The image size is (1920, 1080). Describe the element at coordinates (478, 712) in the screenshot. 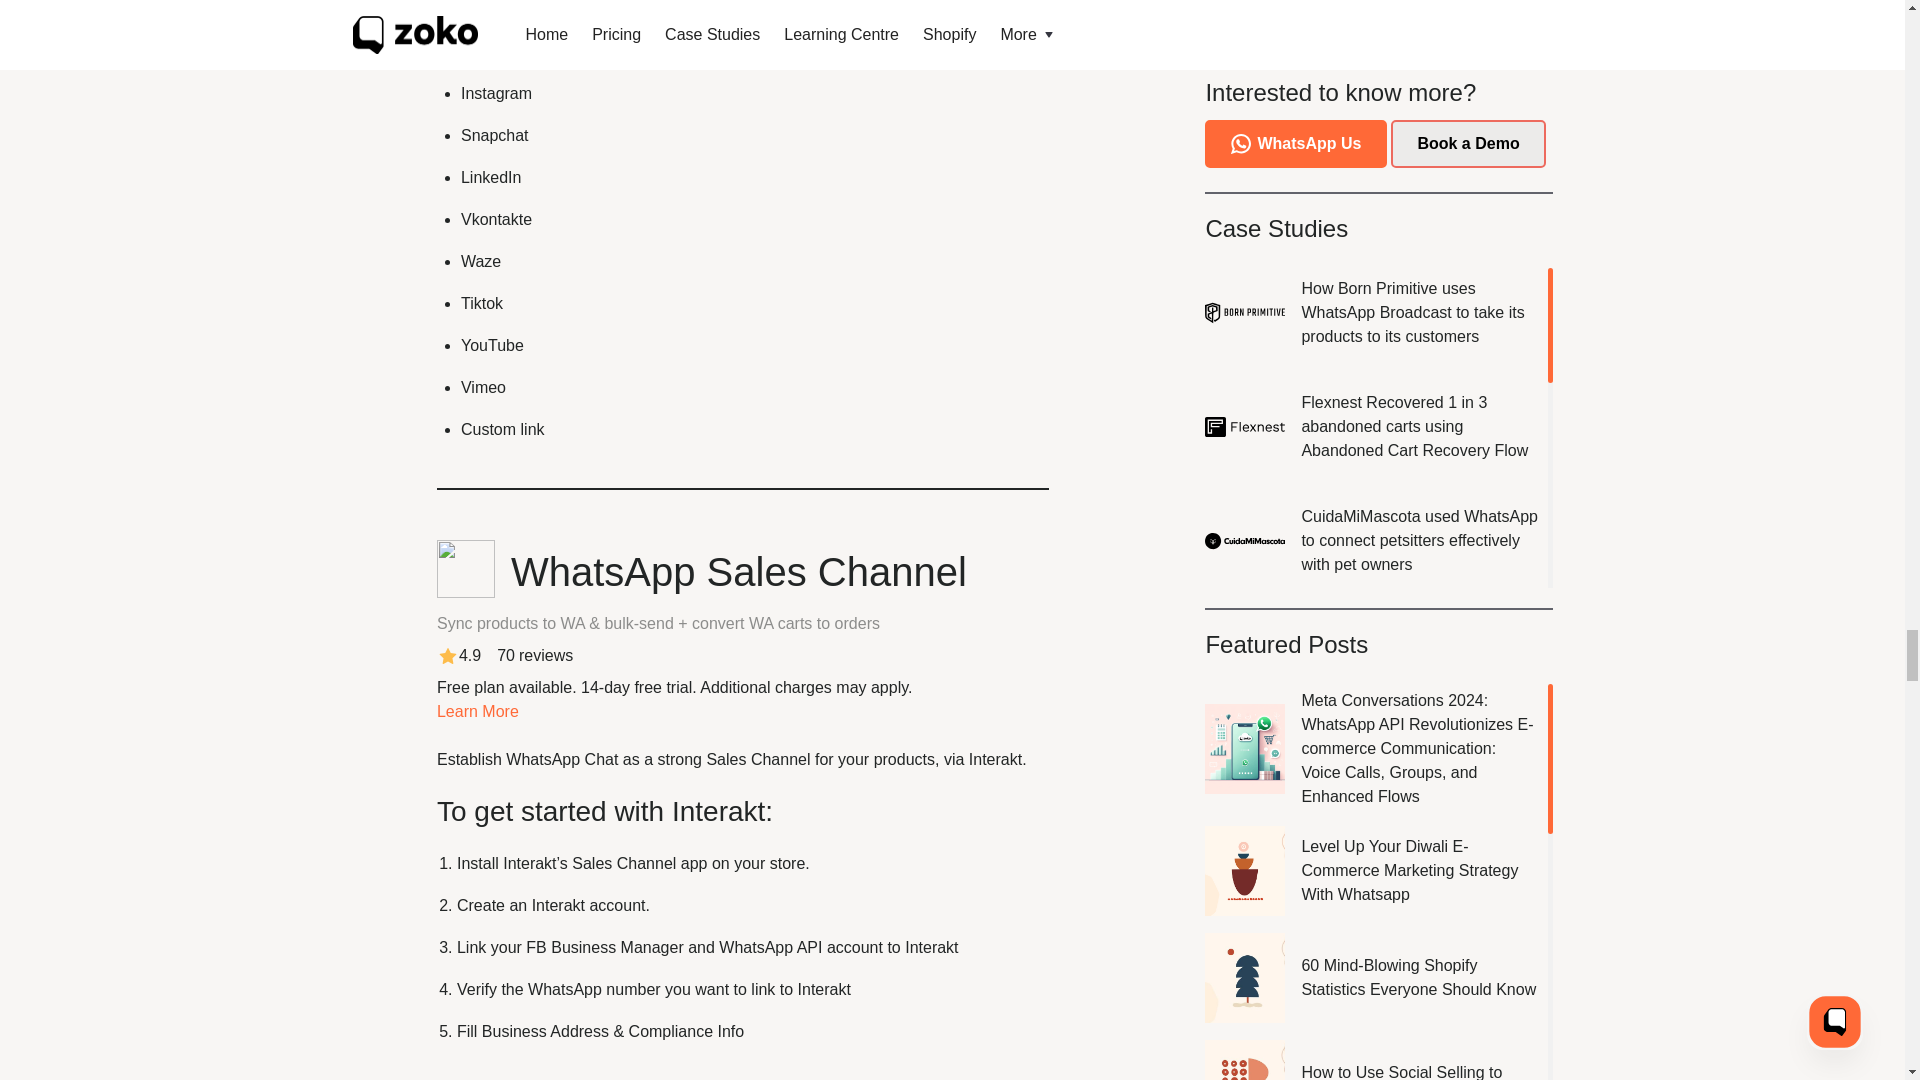

I see `Learn More` at that location.